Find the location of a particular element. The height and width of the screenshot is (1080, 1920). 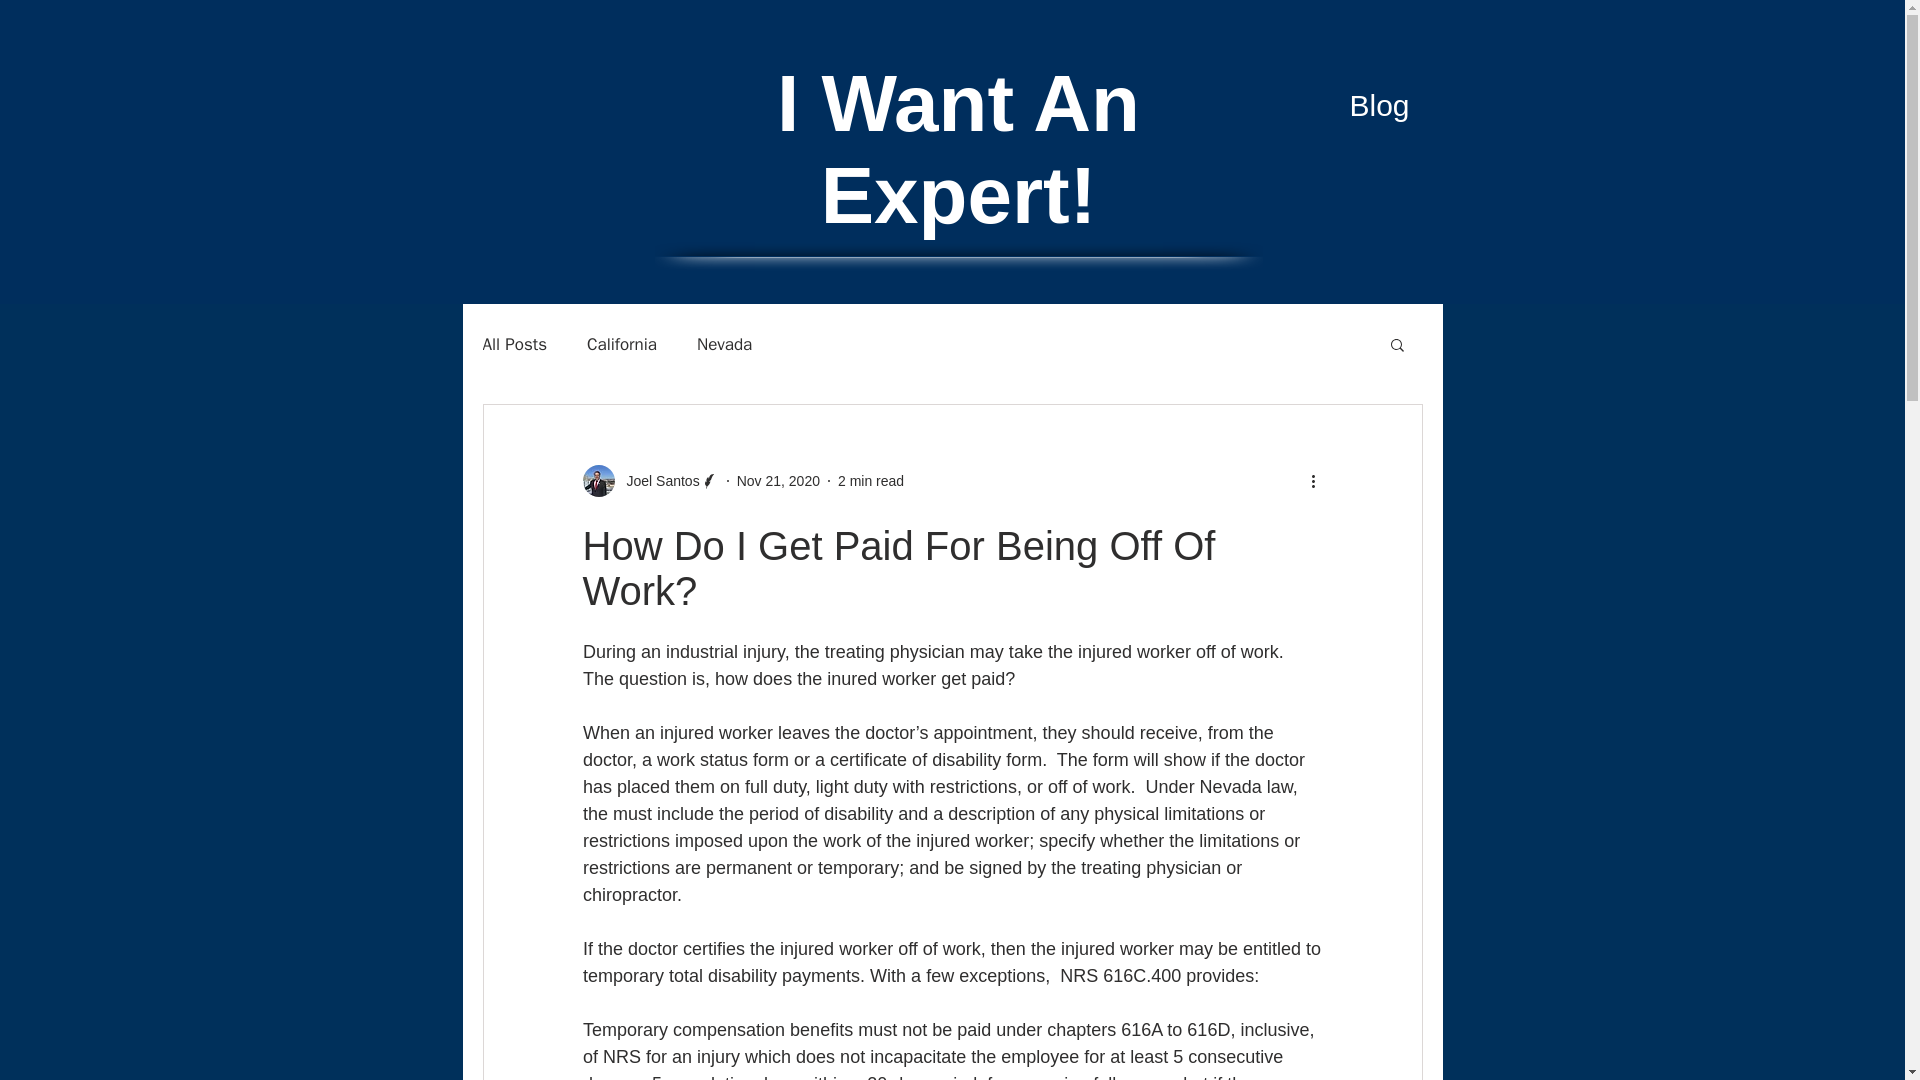

Nevada is located at coordinates (724, 343).